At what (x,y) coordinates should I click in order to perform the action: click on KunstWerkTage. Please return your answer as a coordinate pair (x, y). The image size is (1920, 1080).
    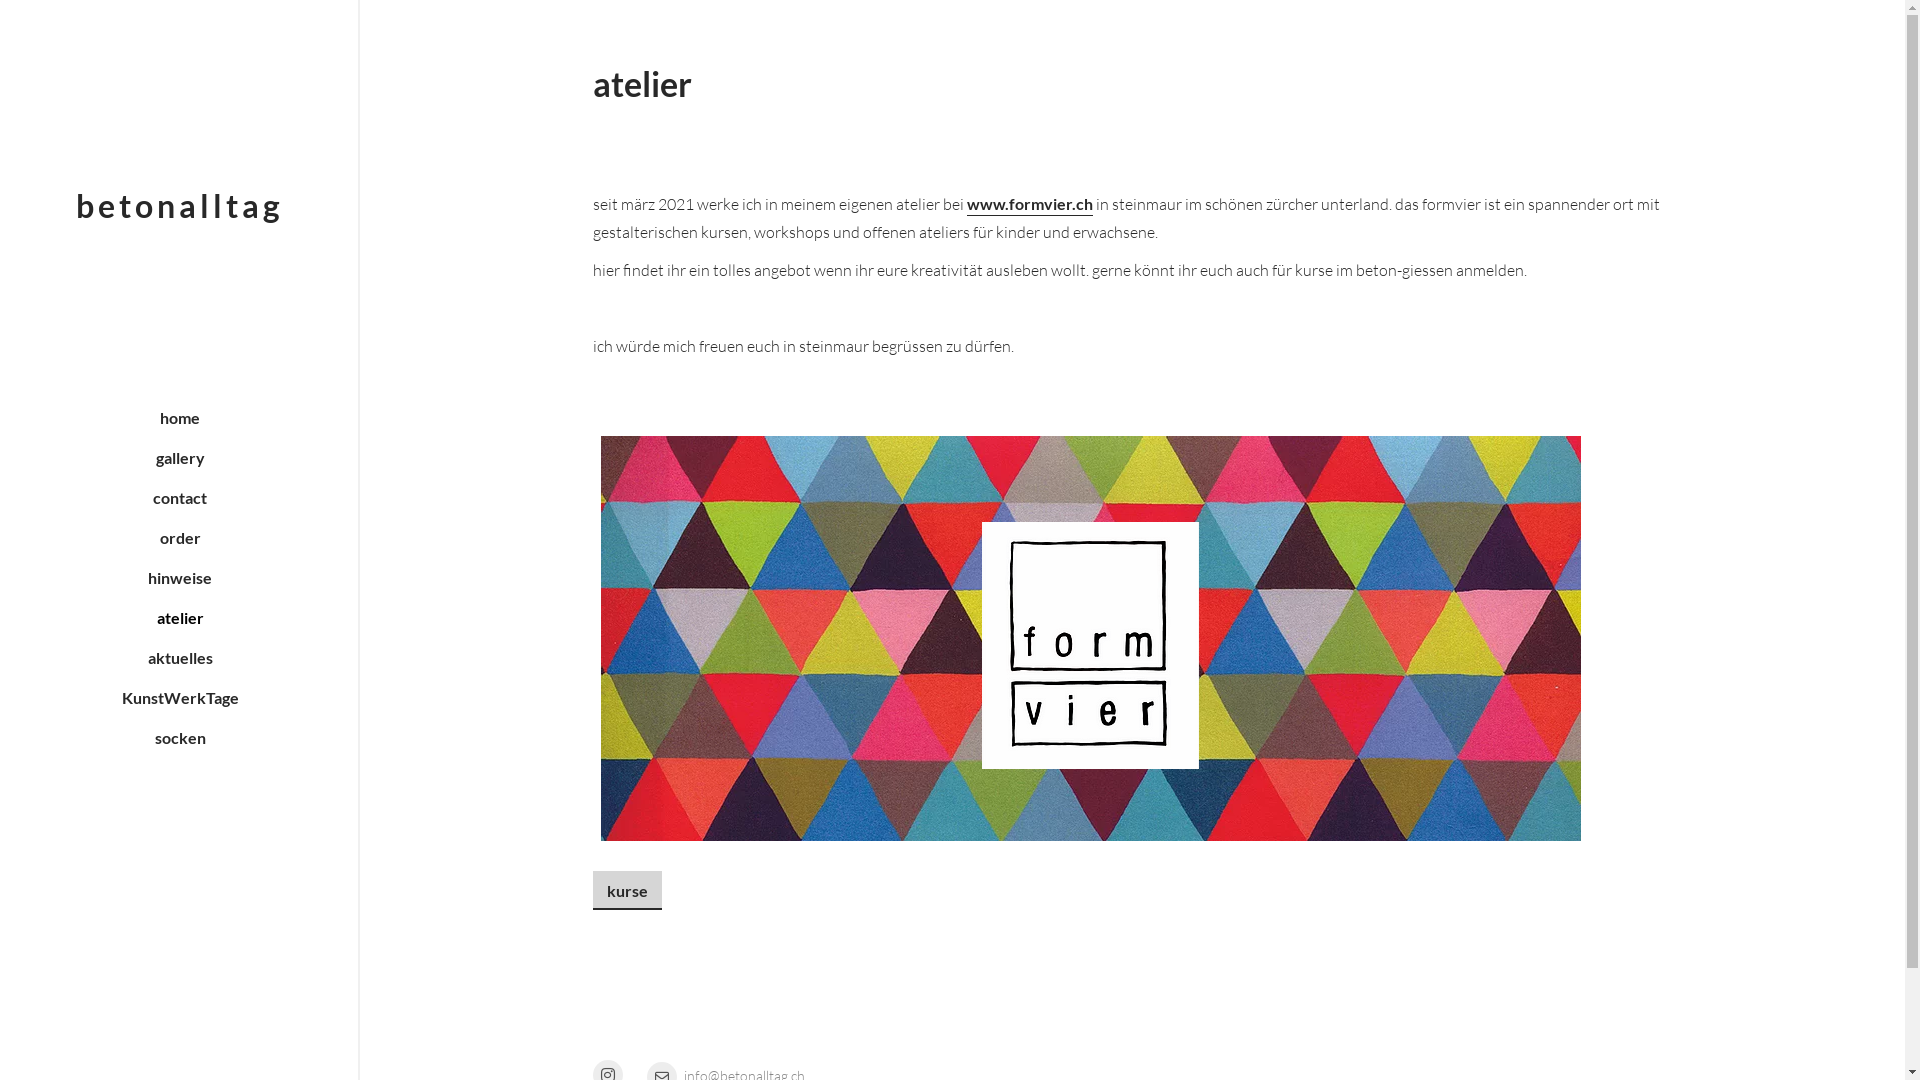
    Looking at the image, I should click on (180, 698).